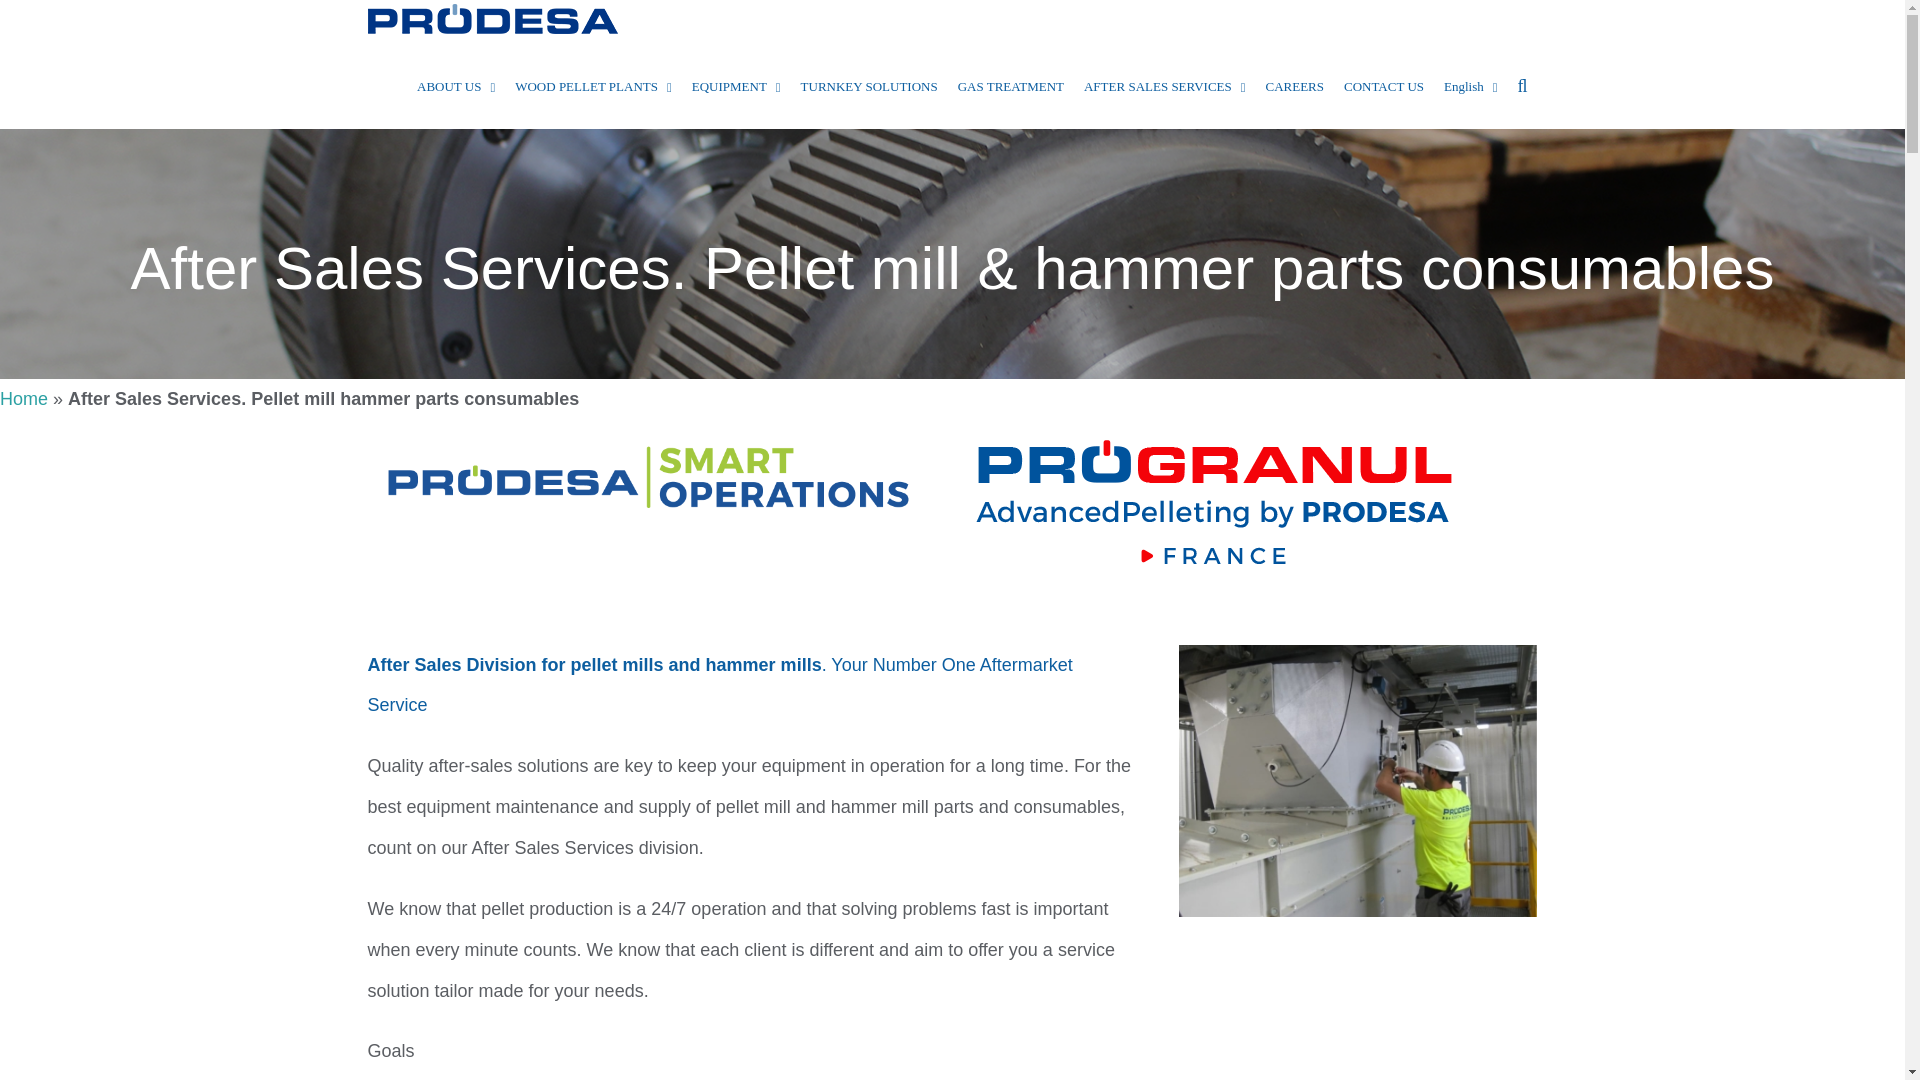 This screenshot has width=1920, height=1080. I want to click on GAS TREATMENT, so click(1010, 86).